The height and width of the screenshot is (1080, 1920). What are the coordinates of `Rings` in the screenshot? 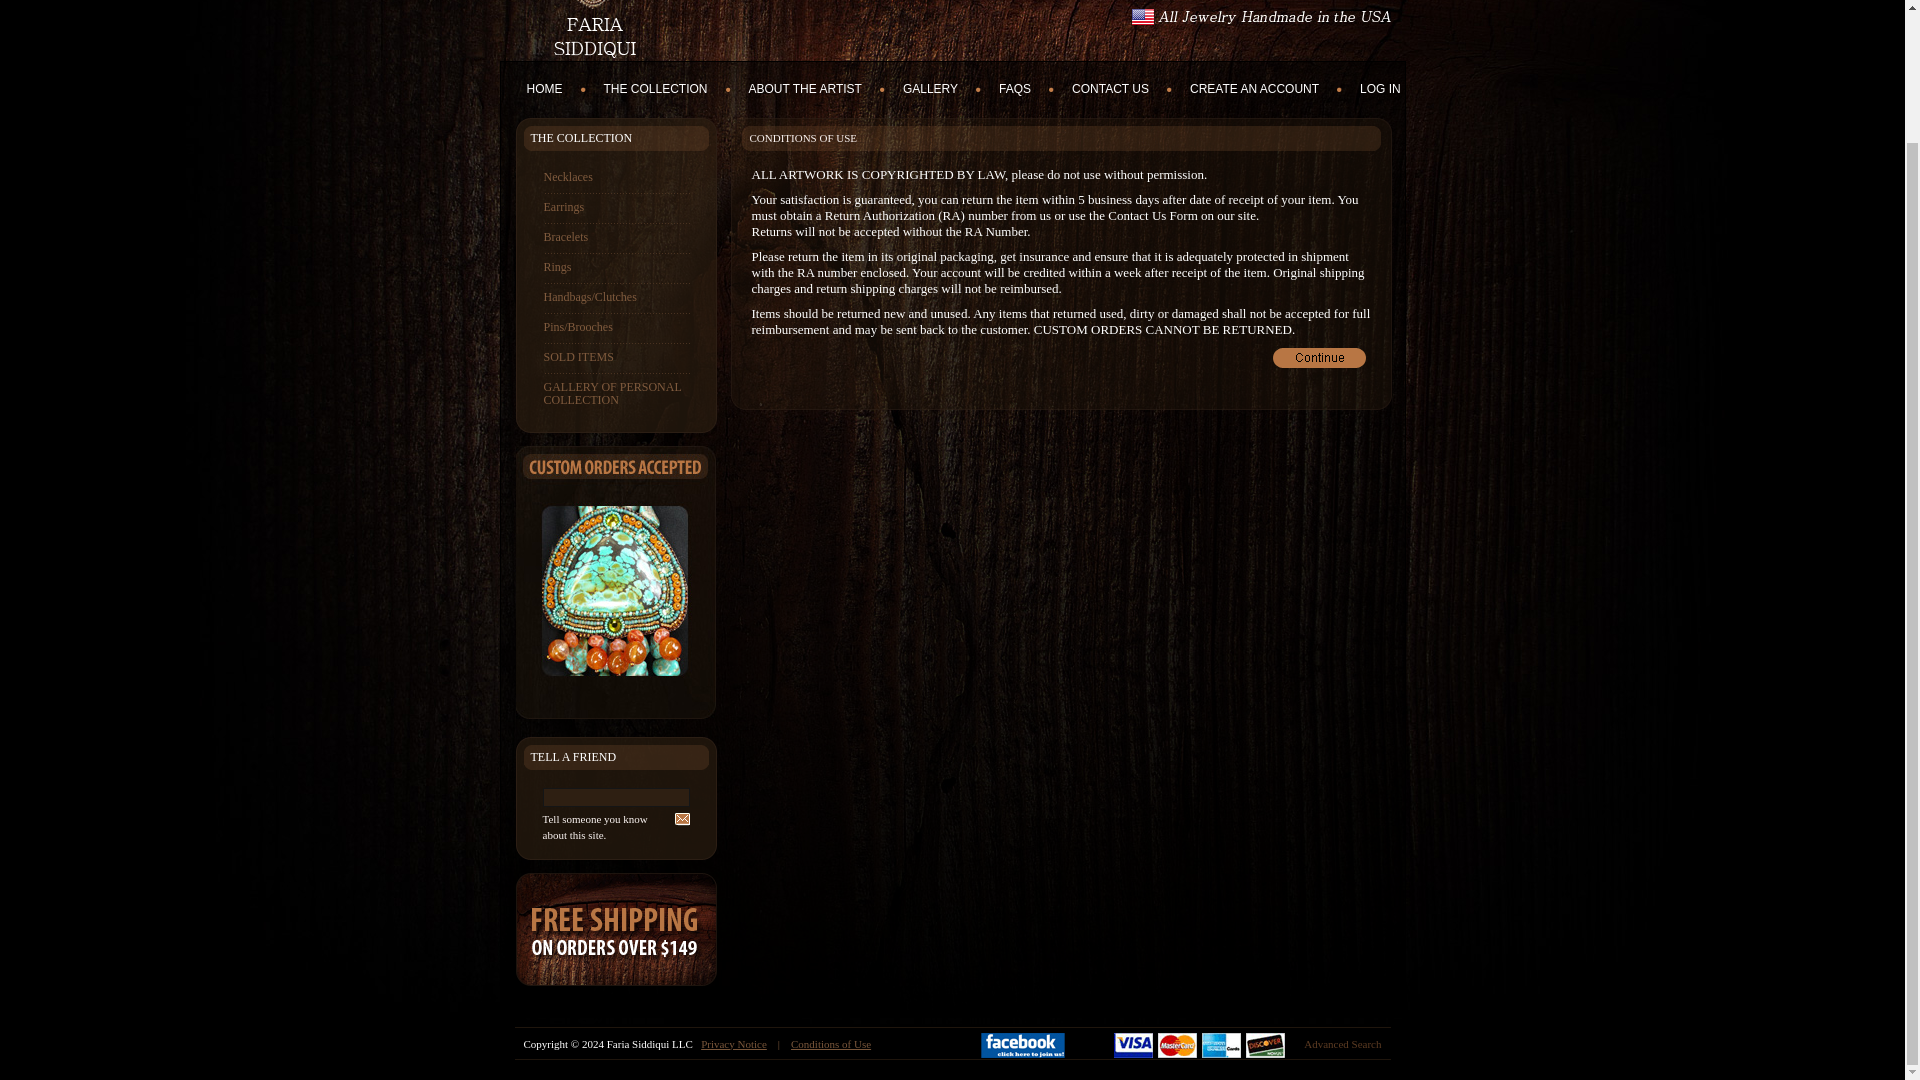 It's located at (616, 267).